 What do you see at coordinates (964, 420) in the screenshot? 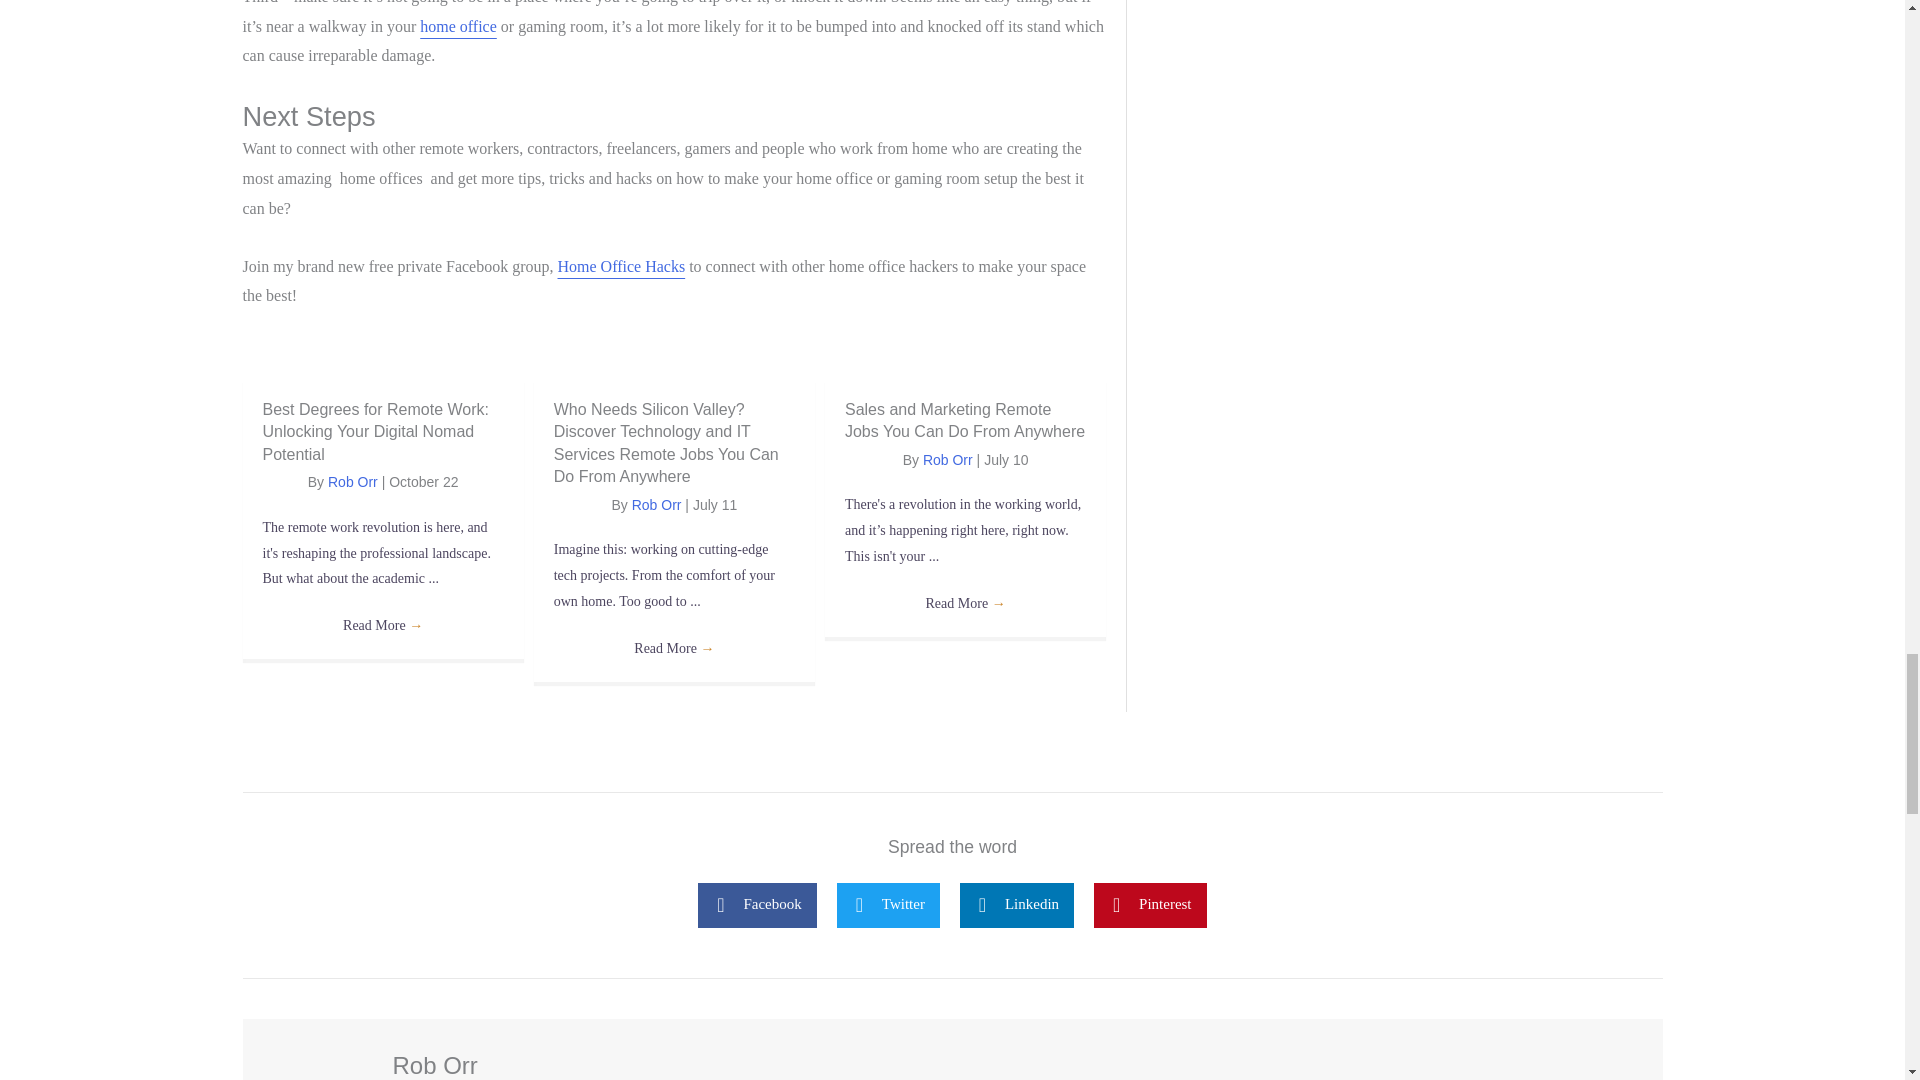
I see `Sales and Marketing Remote Jobs You Can Do From Anywhere` at bounding box center [964, 420].